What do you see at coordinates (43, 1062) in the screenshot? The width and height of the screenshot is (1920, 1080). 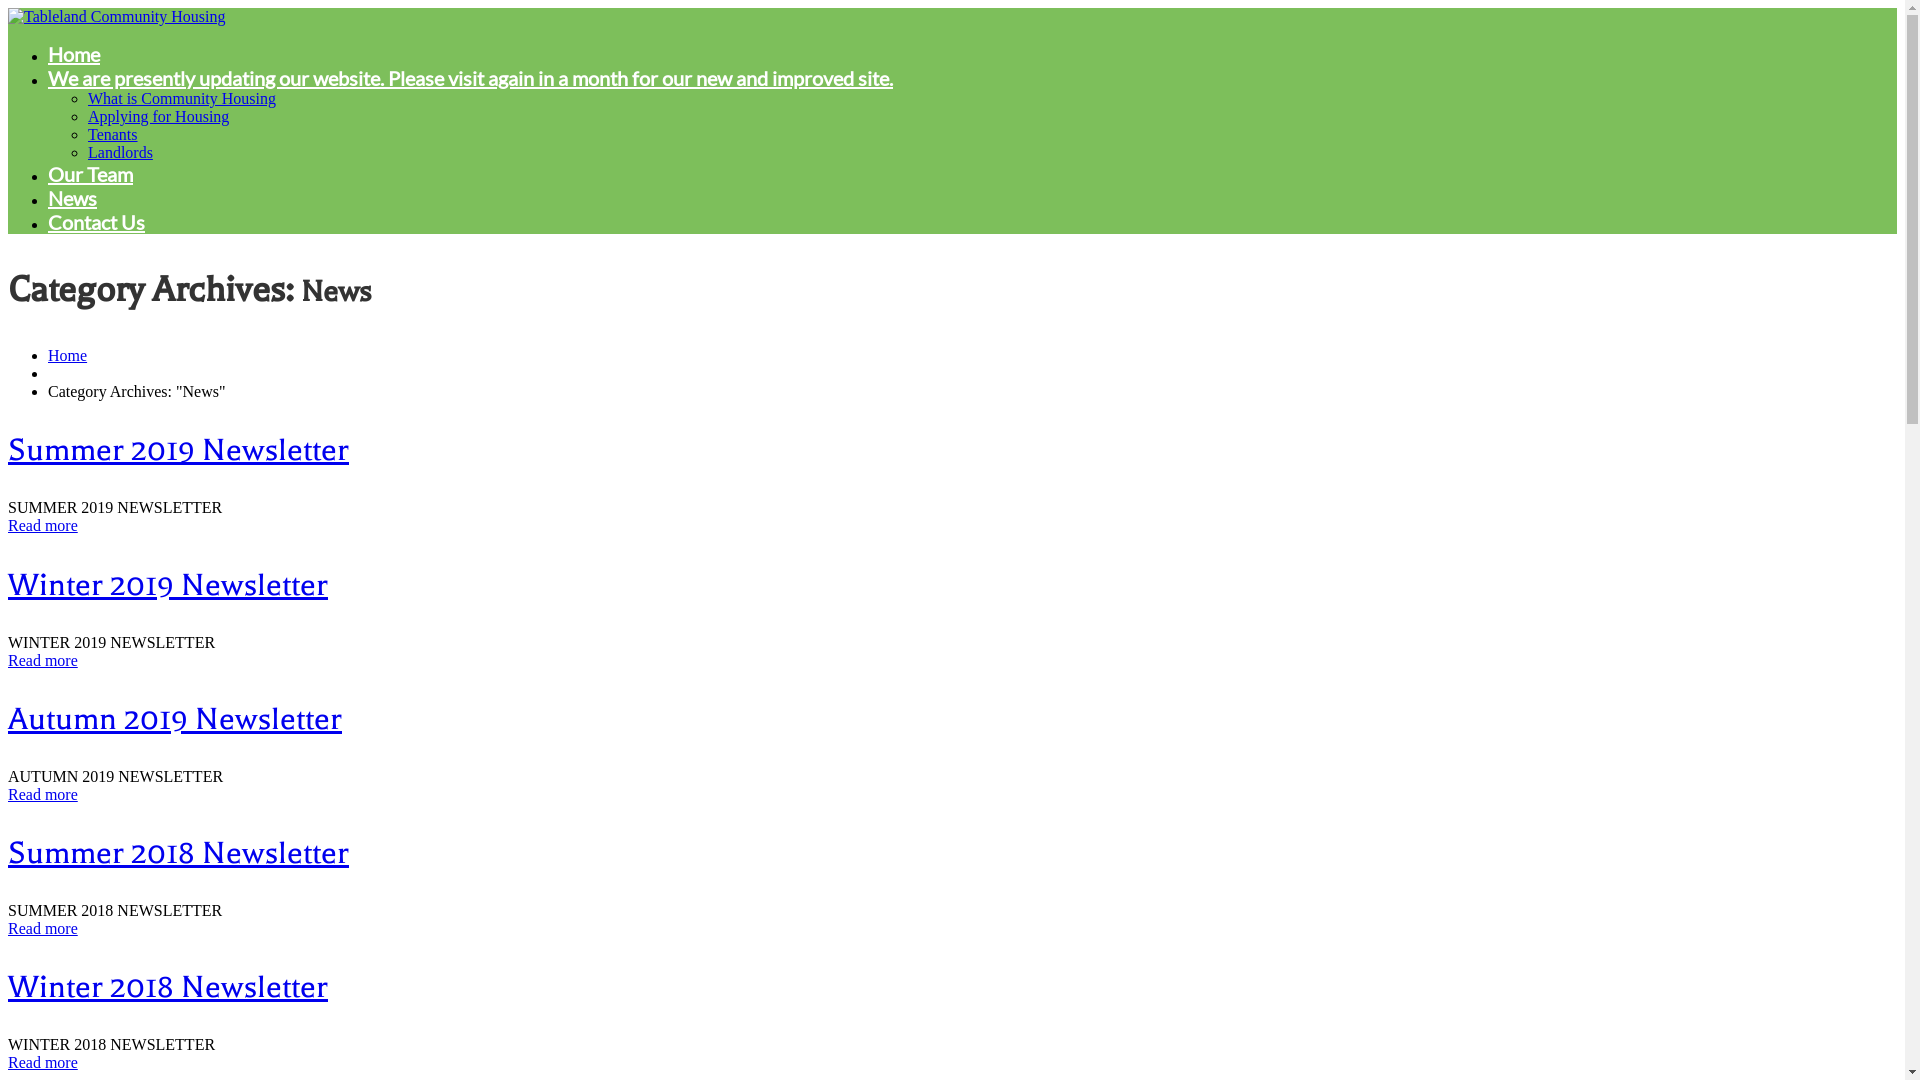 I see `Read more` at bounding box center [43, 1062].